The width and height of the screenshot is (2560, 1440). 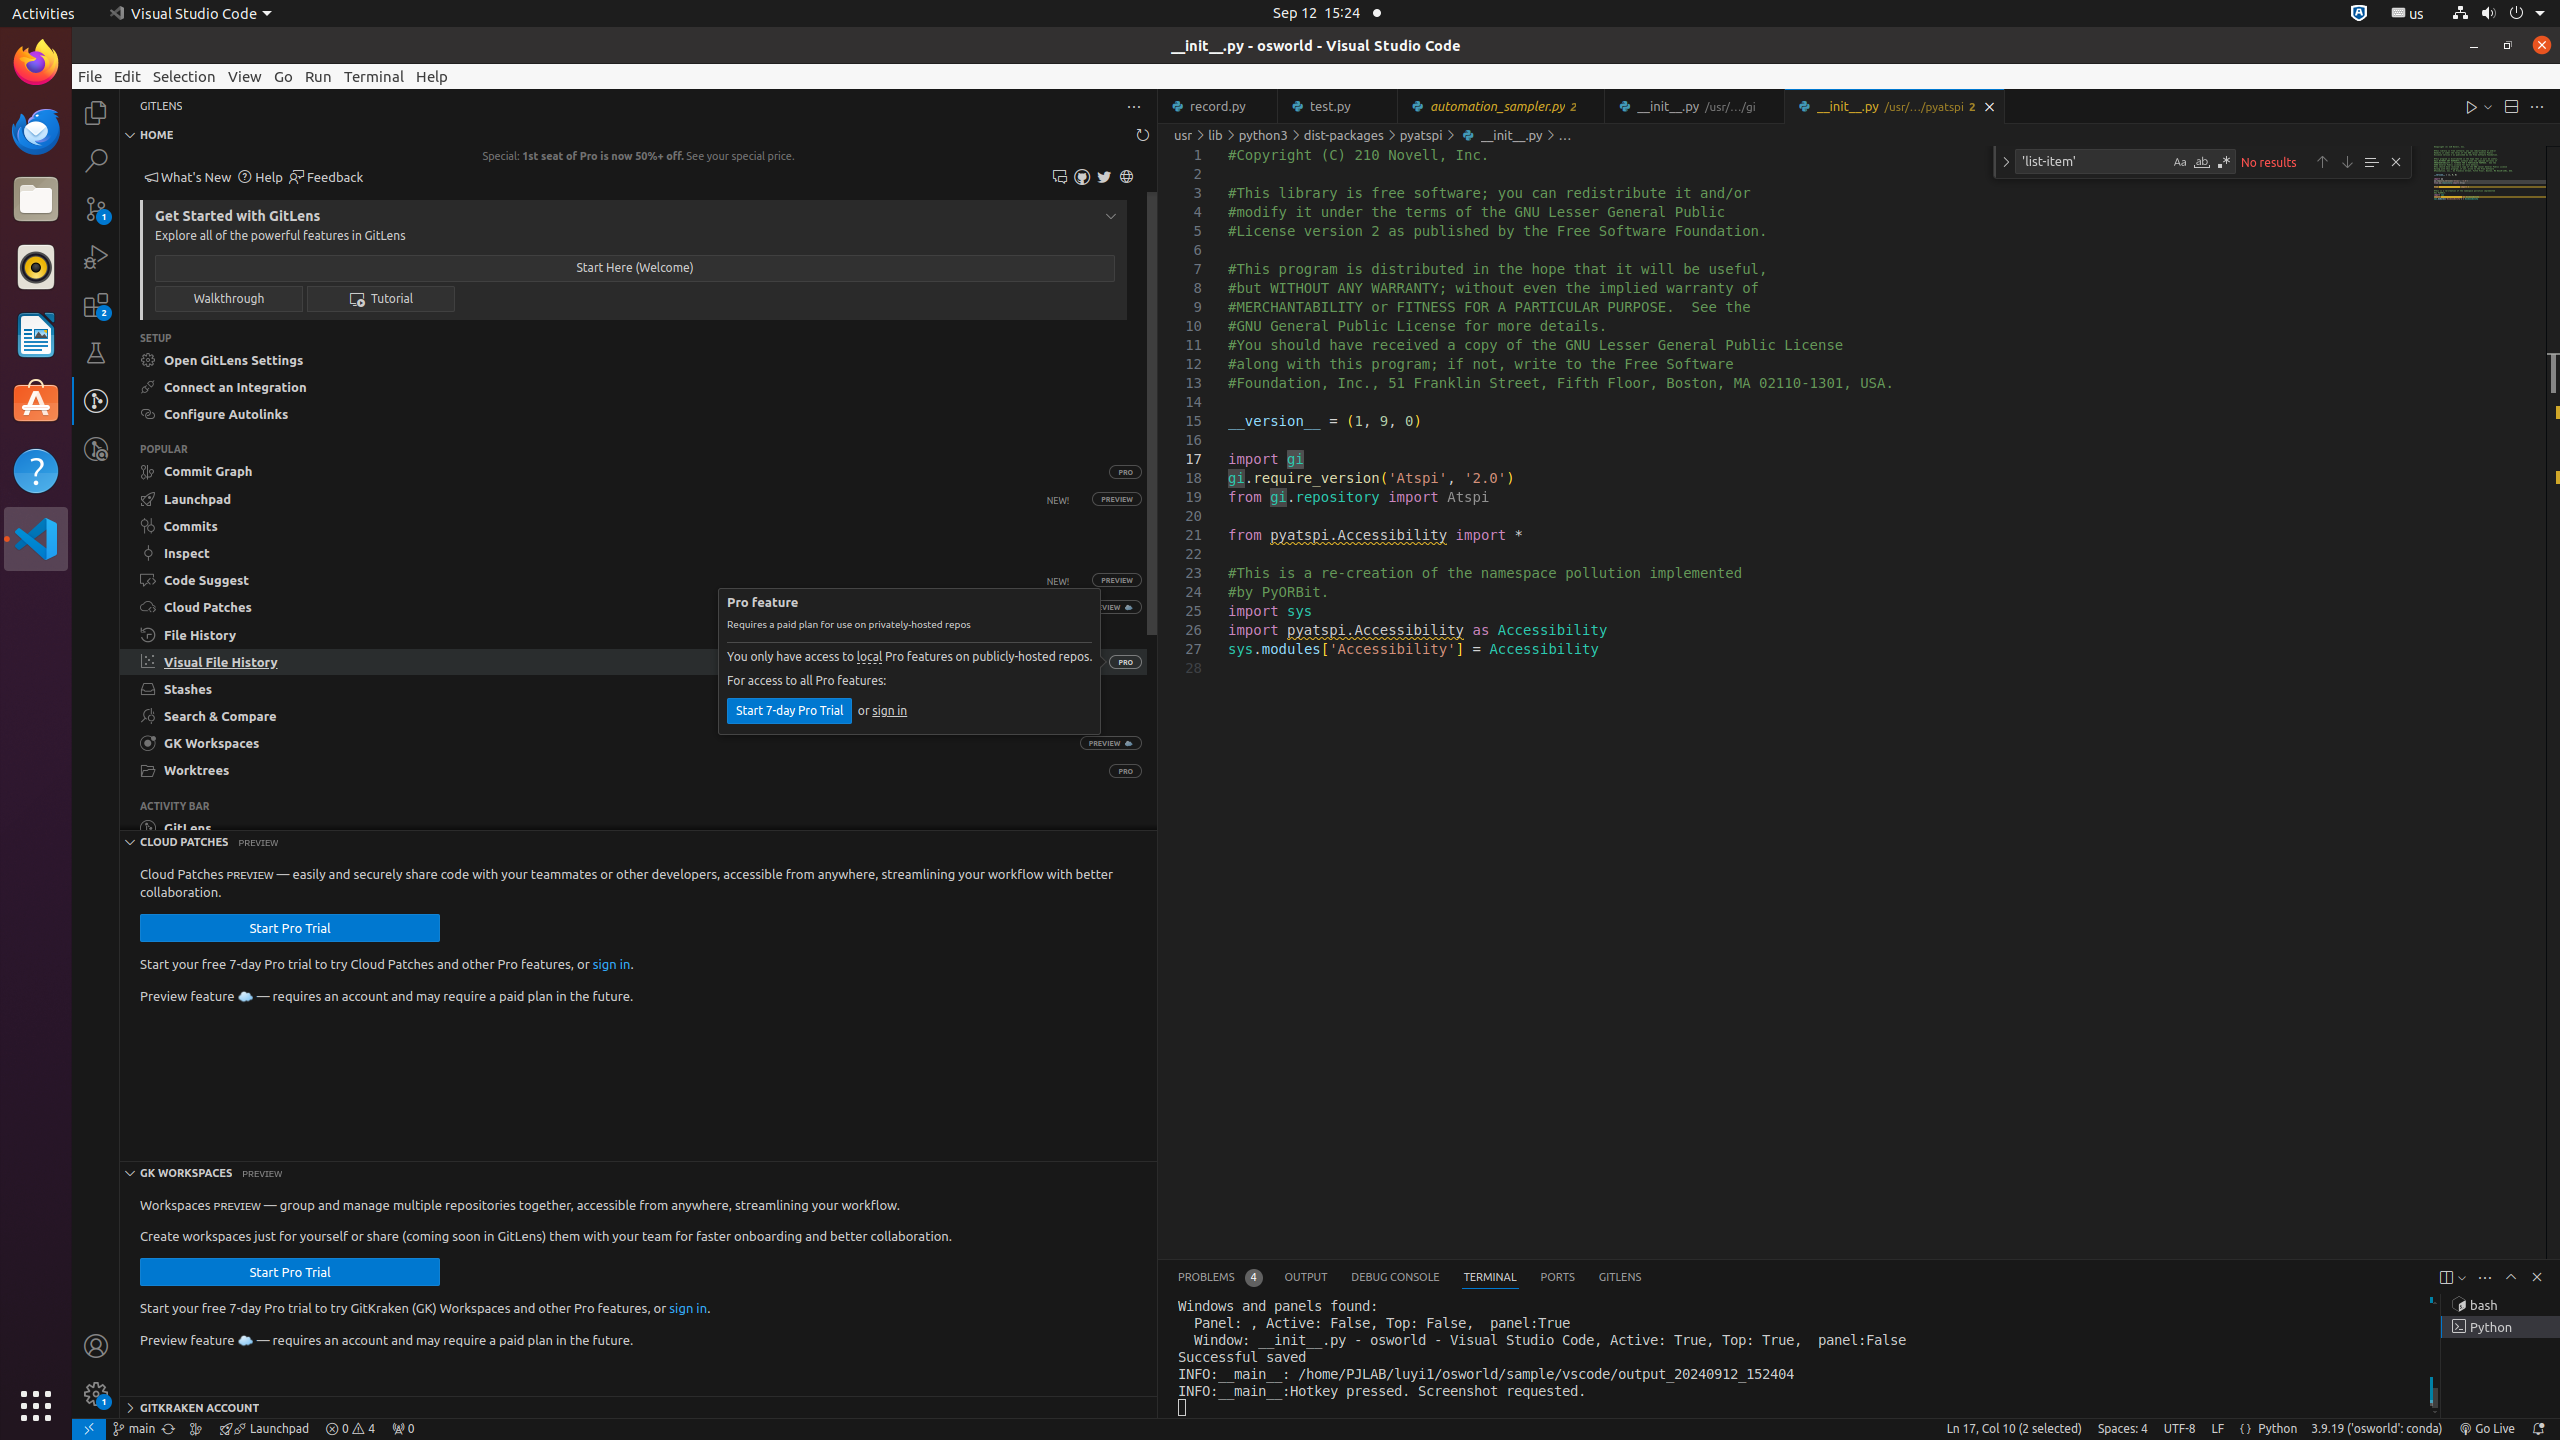 What do you see at coordinates (2462, 1278) in the screenshot?
I see `Launch Profile...` at bounding box center [2462, 1278].